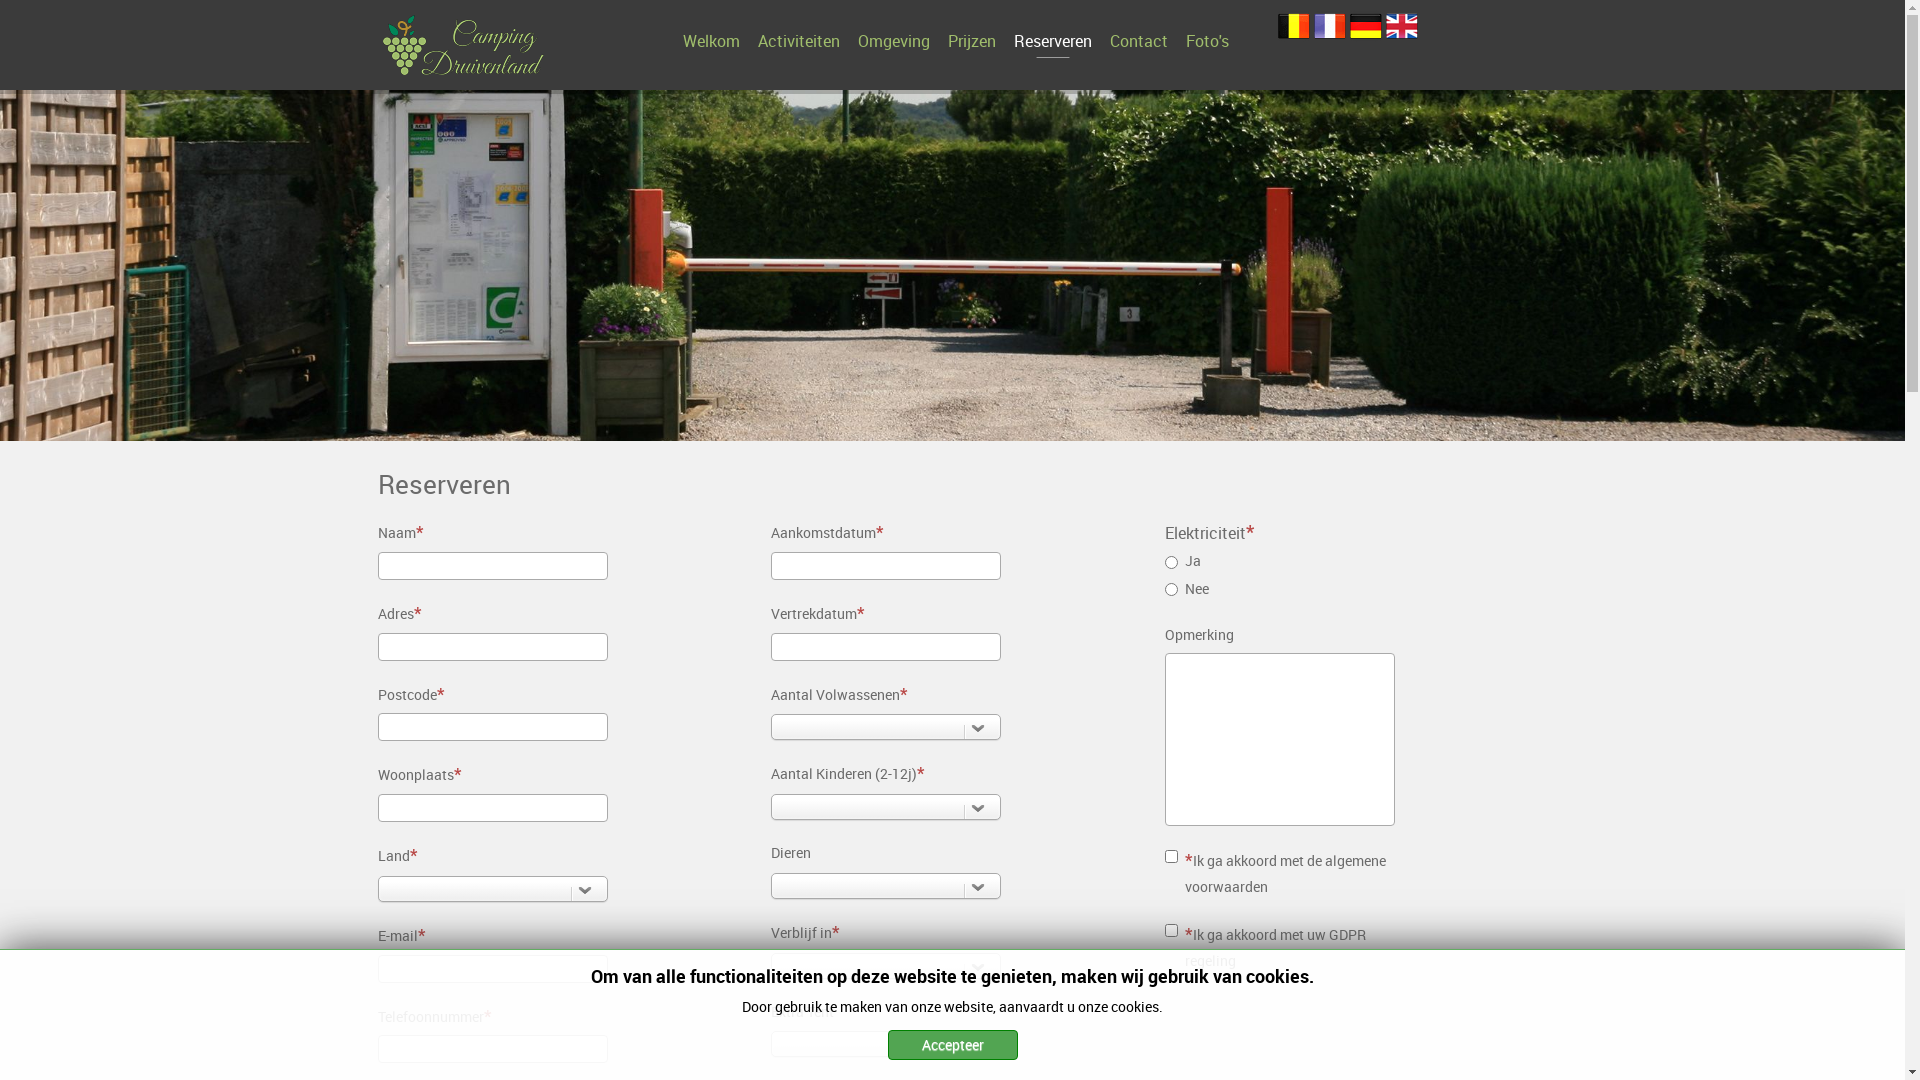  Describe the element at coordinates (1294, 26) in the screenshot. I see `Nederlands` at that location.